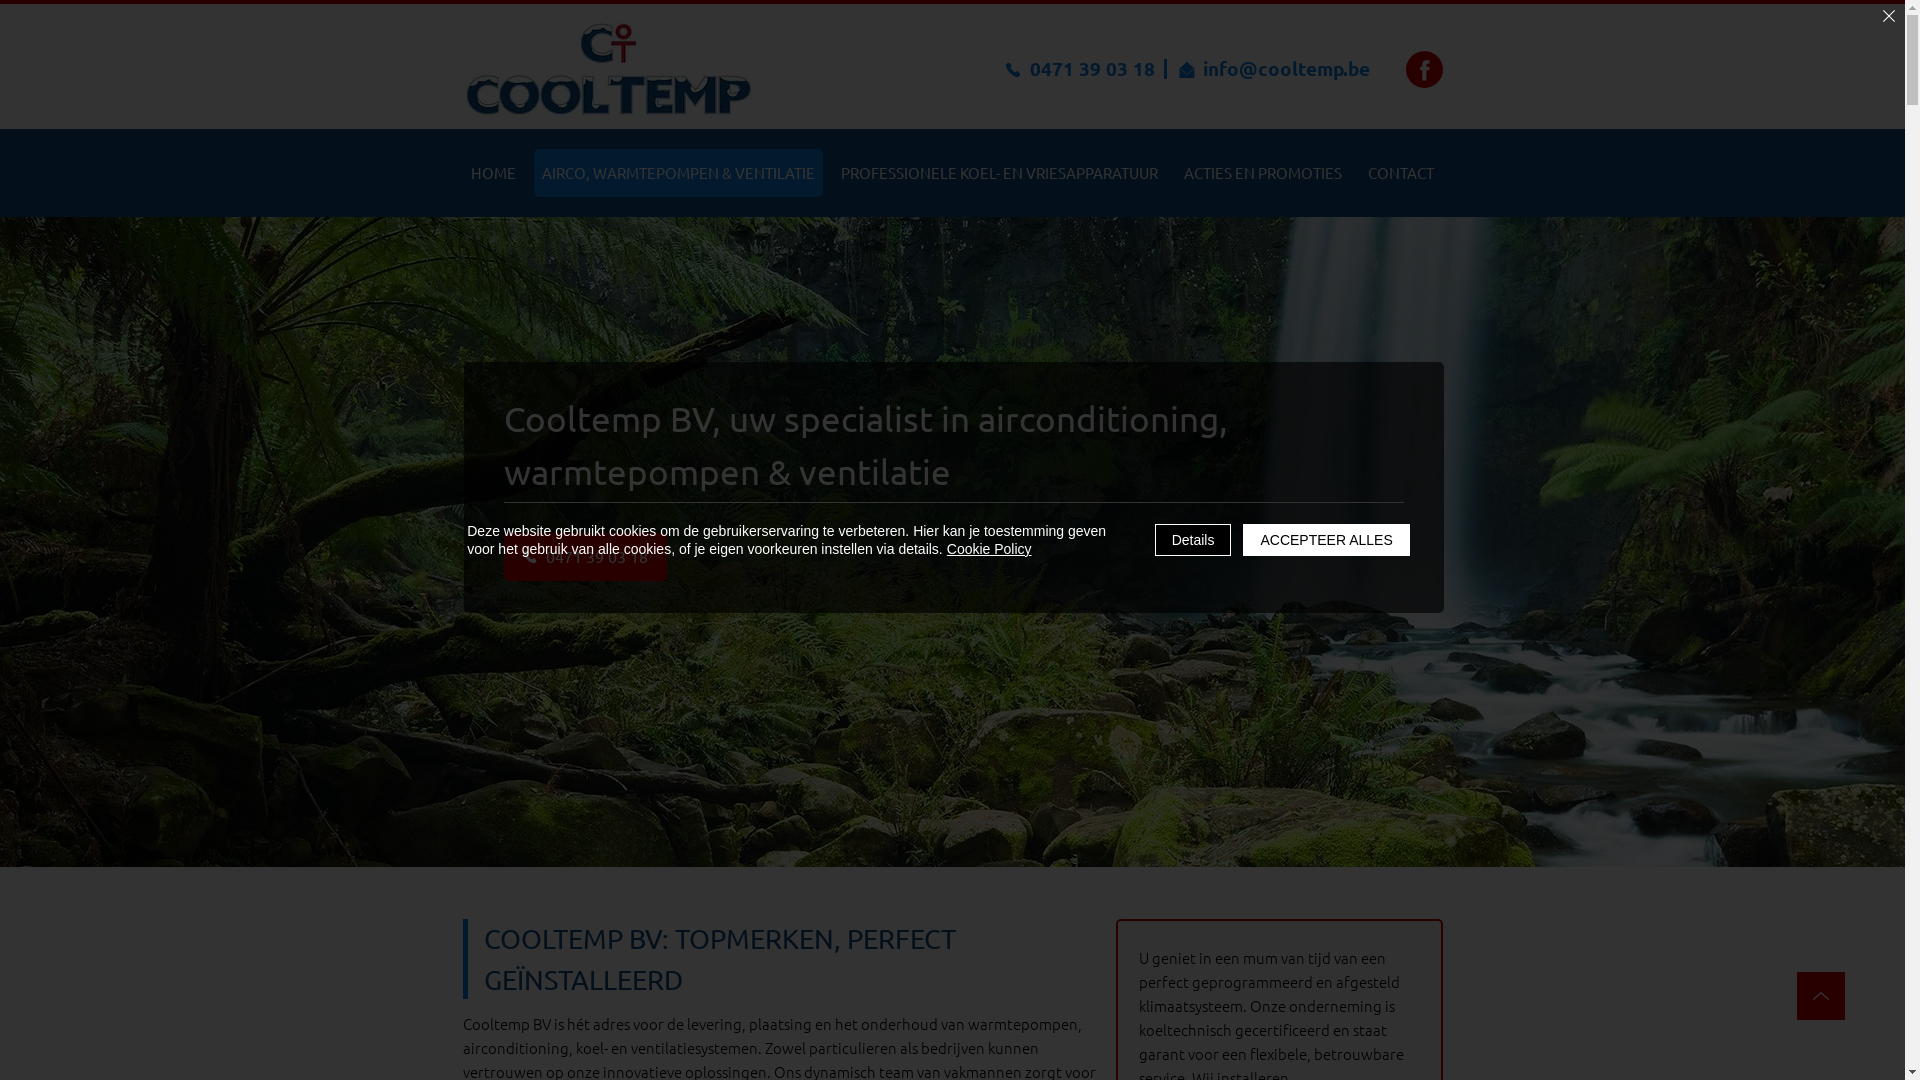 The image size is (1920, 1080). What do you see at coordinates (1194, 540) in the screenshot?
I see `Details` at bounding box center [1194, 540].